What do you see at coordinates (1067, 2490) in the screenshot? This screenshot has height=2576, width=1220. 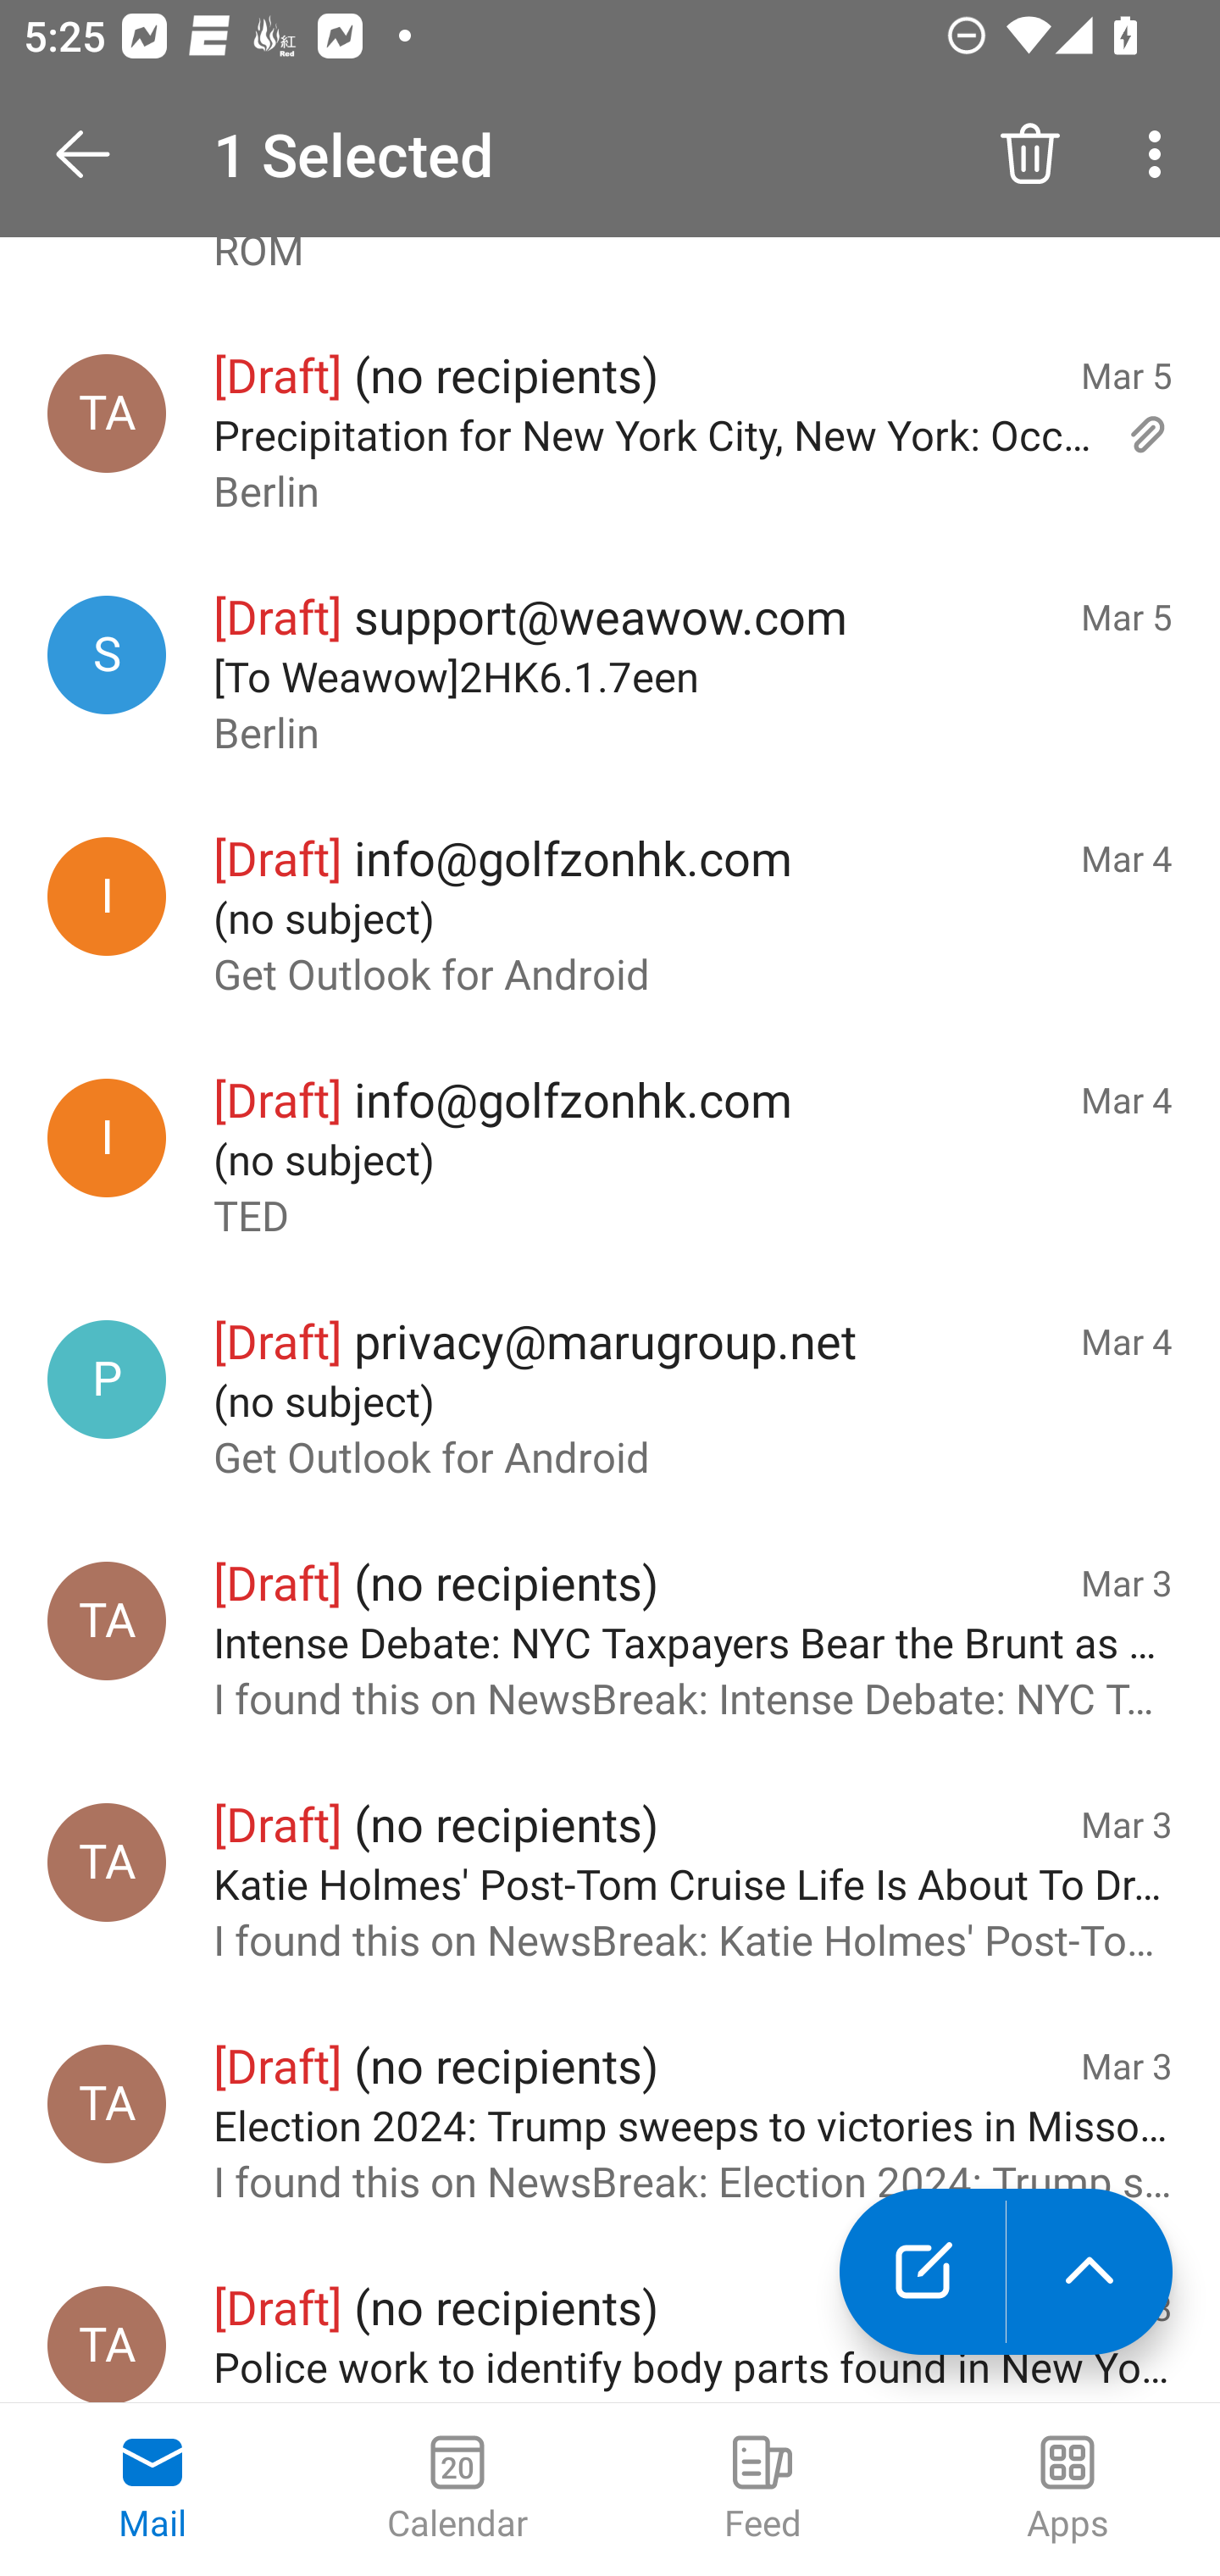 I see `Apps` at bounding box center [1067, 2490].